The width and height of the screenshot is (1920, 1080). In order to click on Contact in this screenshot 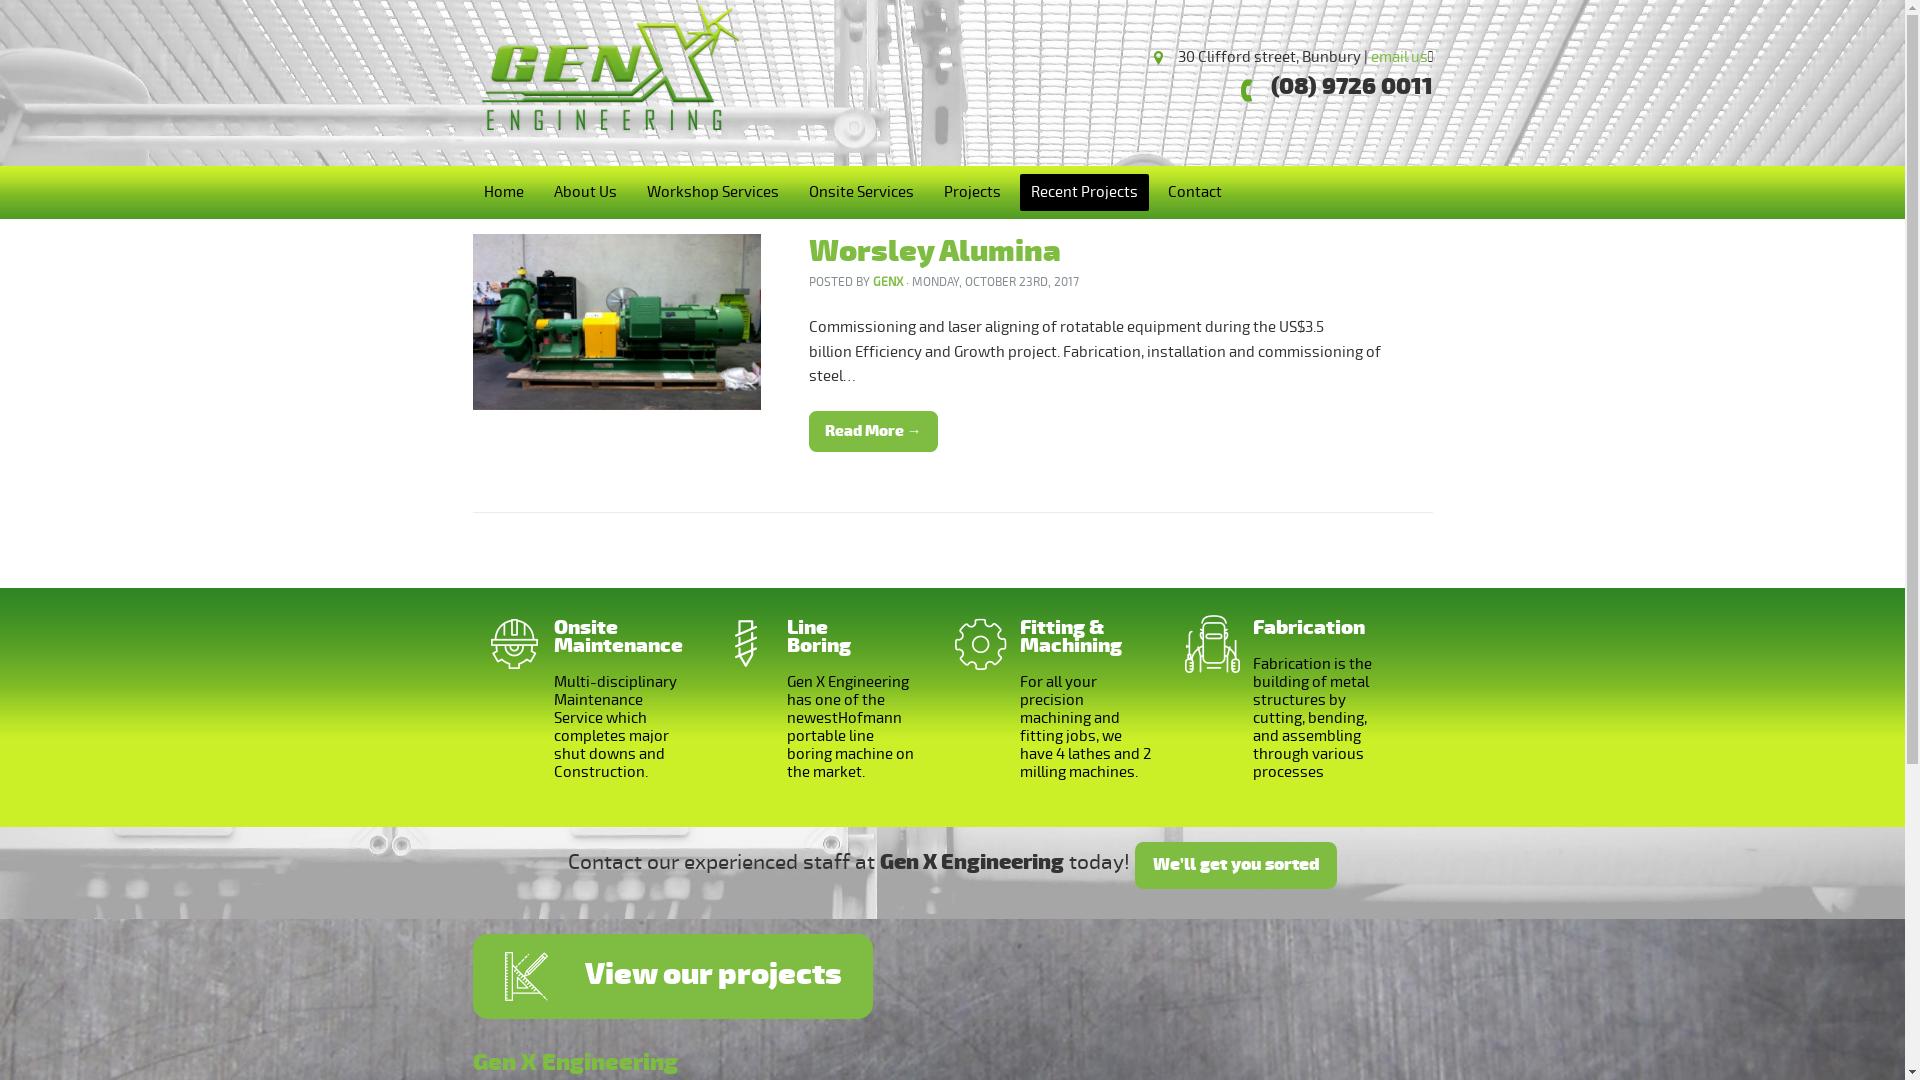, I will do `click(1194, 193)`.